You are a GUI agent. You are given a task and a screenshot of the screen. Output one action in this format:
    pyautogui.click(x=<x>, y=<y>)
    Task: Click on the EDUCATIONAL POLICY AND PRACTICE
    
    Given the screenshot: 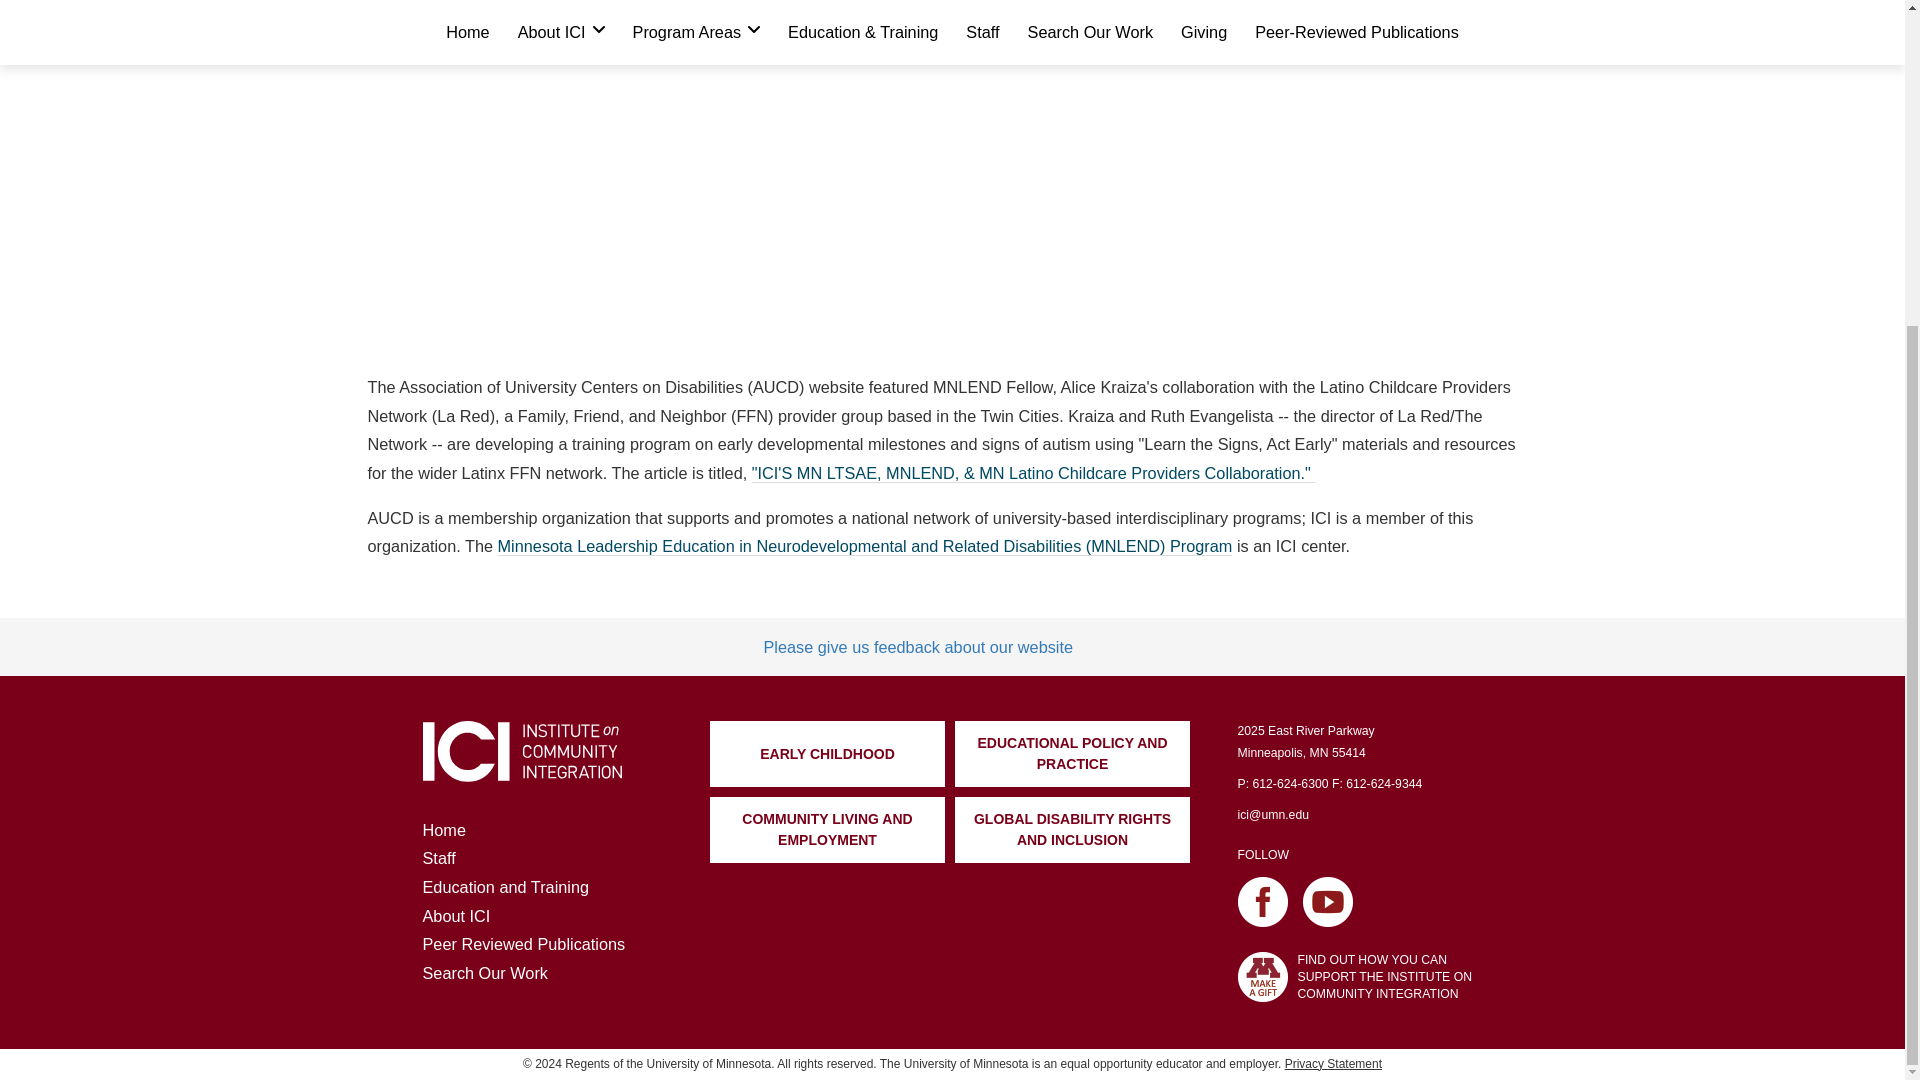 What is the action you would take?
    pyautogui.click(x=1072, y=754)
    